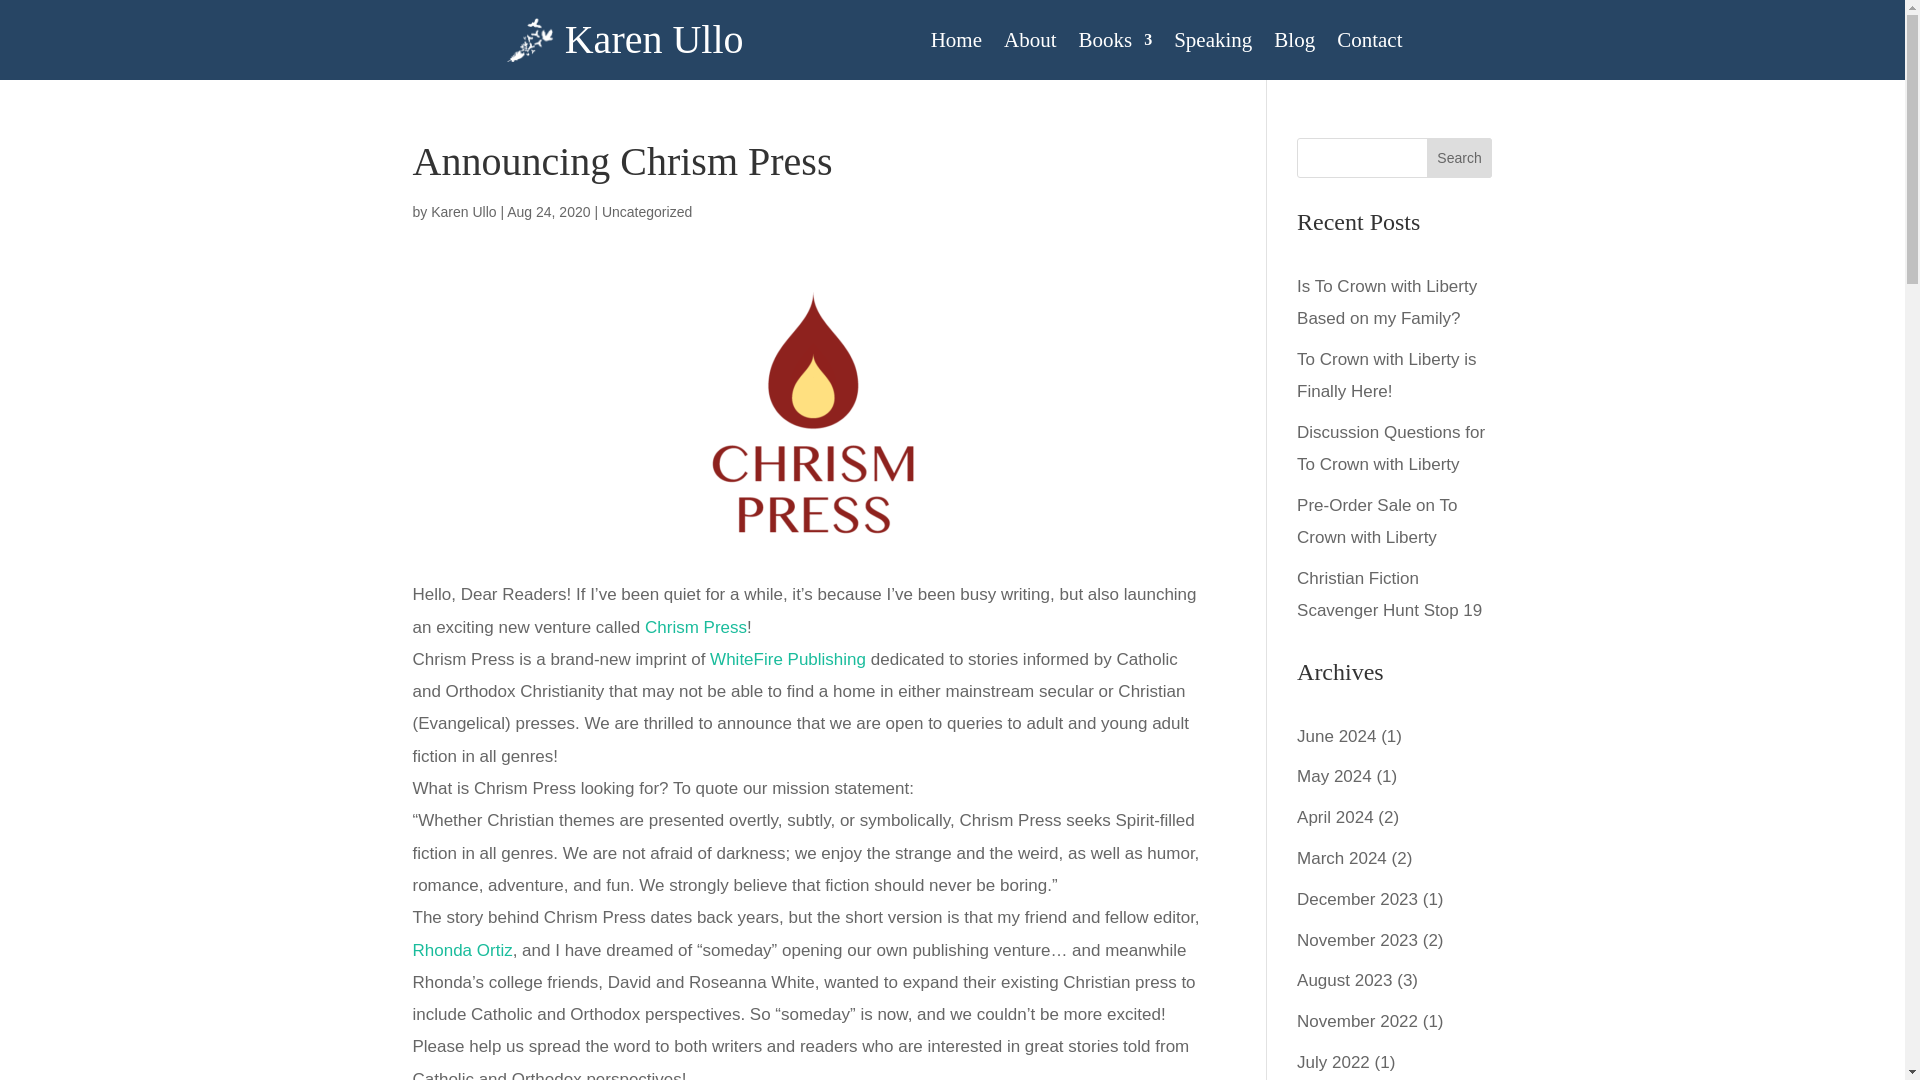  What do you see at coordinates (1358, 899) in the screenshot?
I see `December 2023` at bounding box center [1358, 899].